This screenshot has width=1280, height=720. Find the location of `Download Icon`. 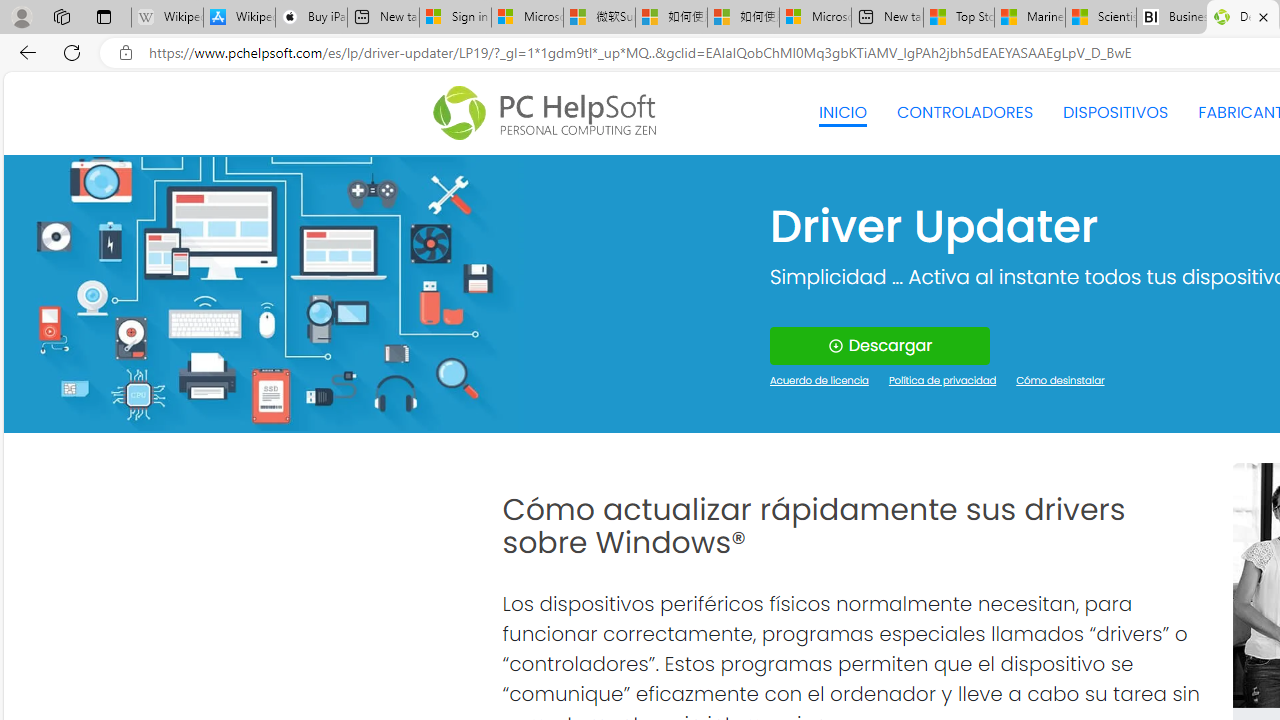

Download Icon is located at coordinates (834, 346).